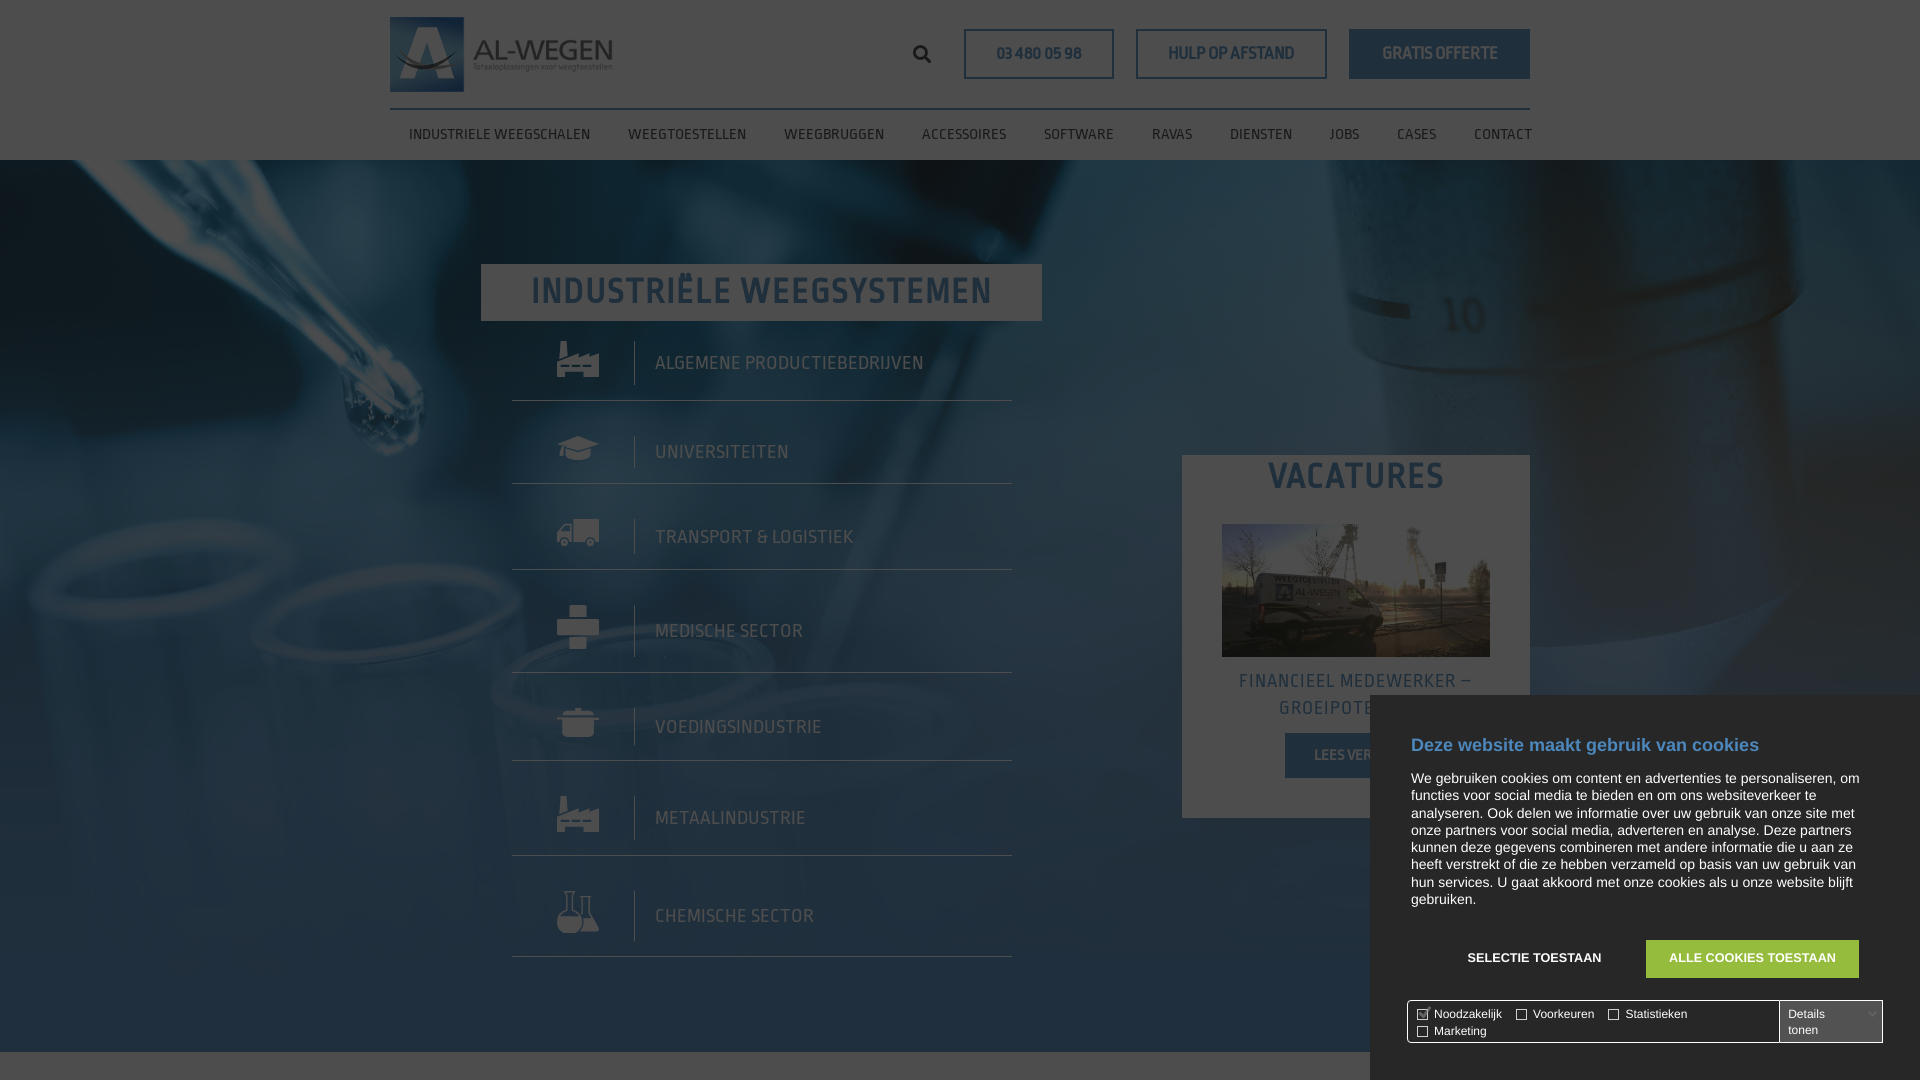 Image resolution: width=1920 pixels, height=1080 pixels. Describe the element at coordinates (1344, 135) in the screenshot. I see `JOBS` at that location.